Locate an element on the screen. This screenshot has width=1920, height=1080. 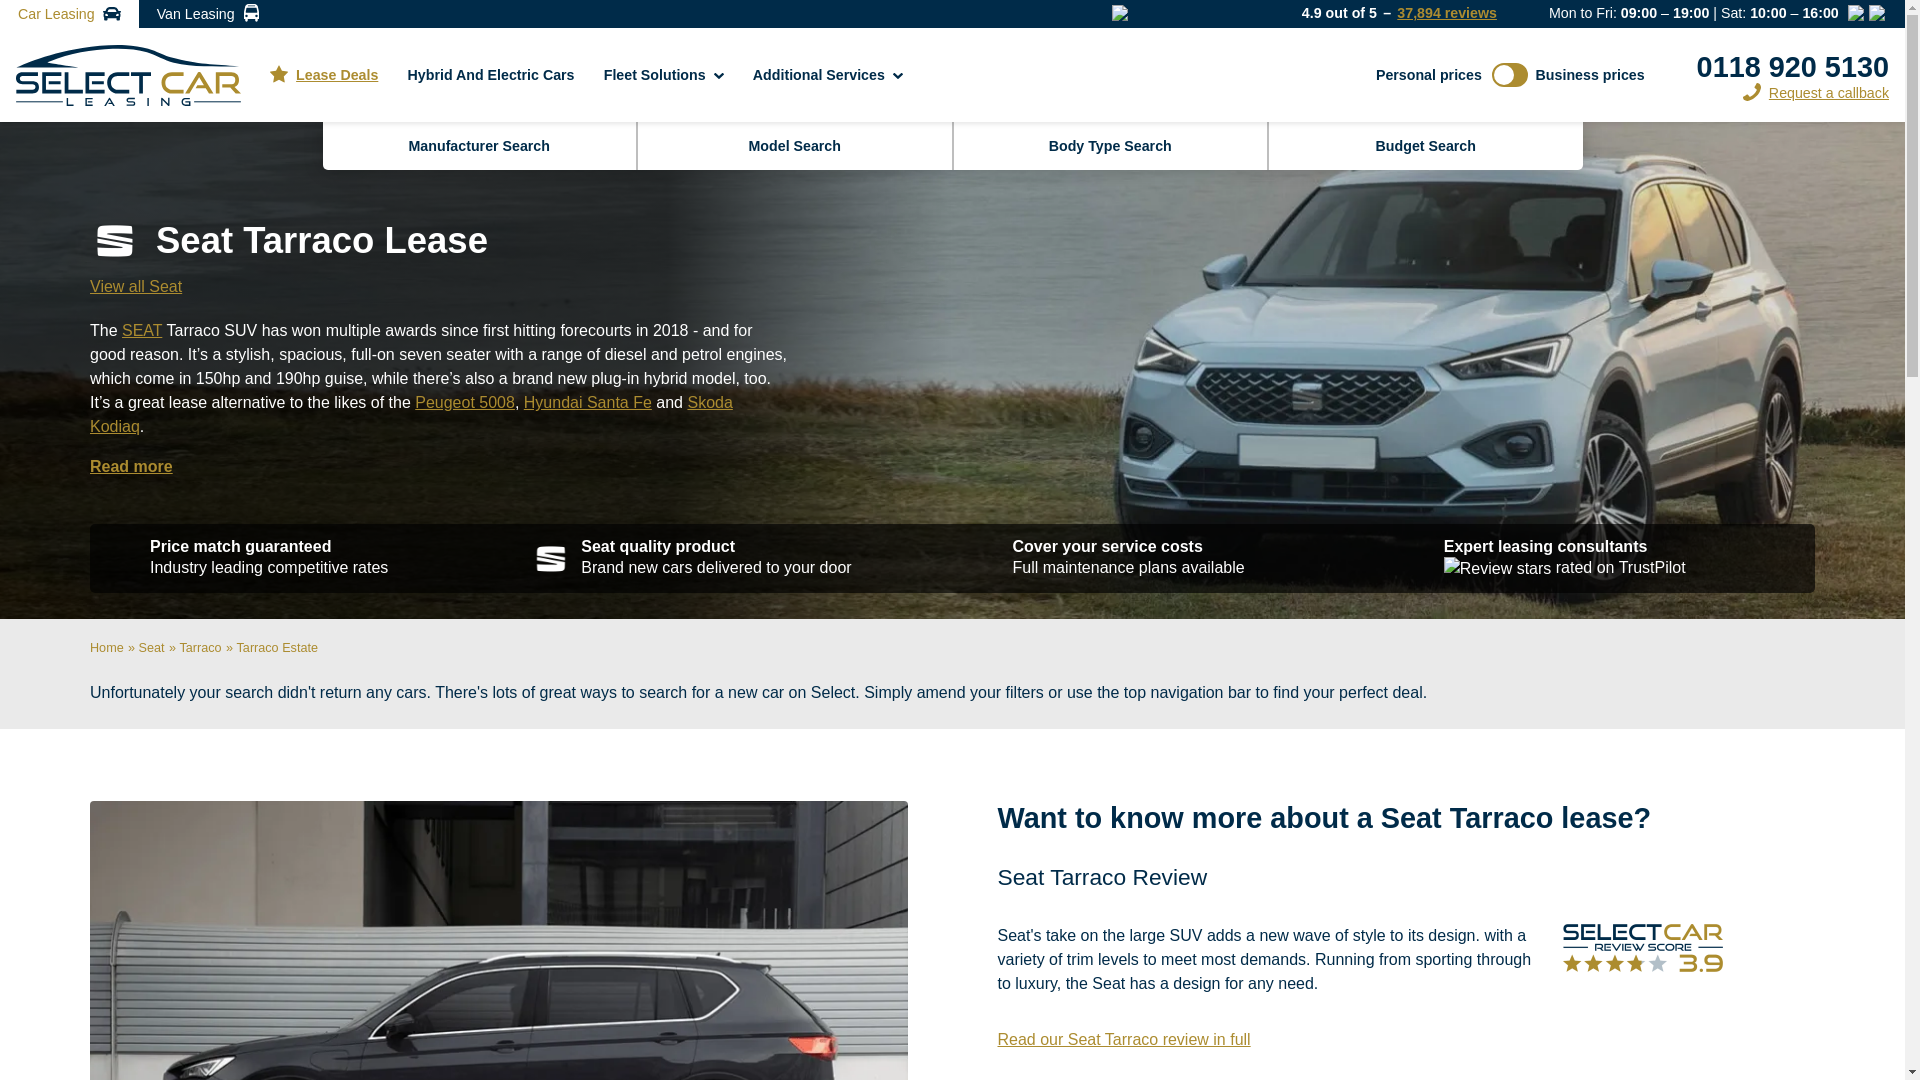
Hybrid And Electric Cars is located at coordinates (491, 74).